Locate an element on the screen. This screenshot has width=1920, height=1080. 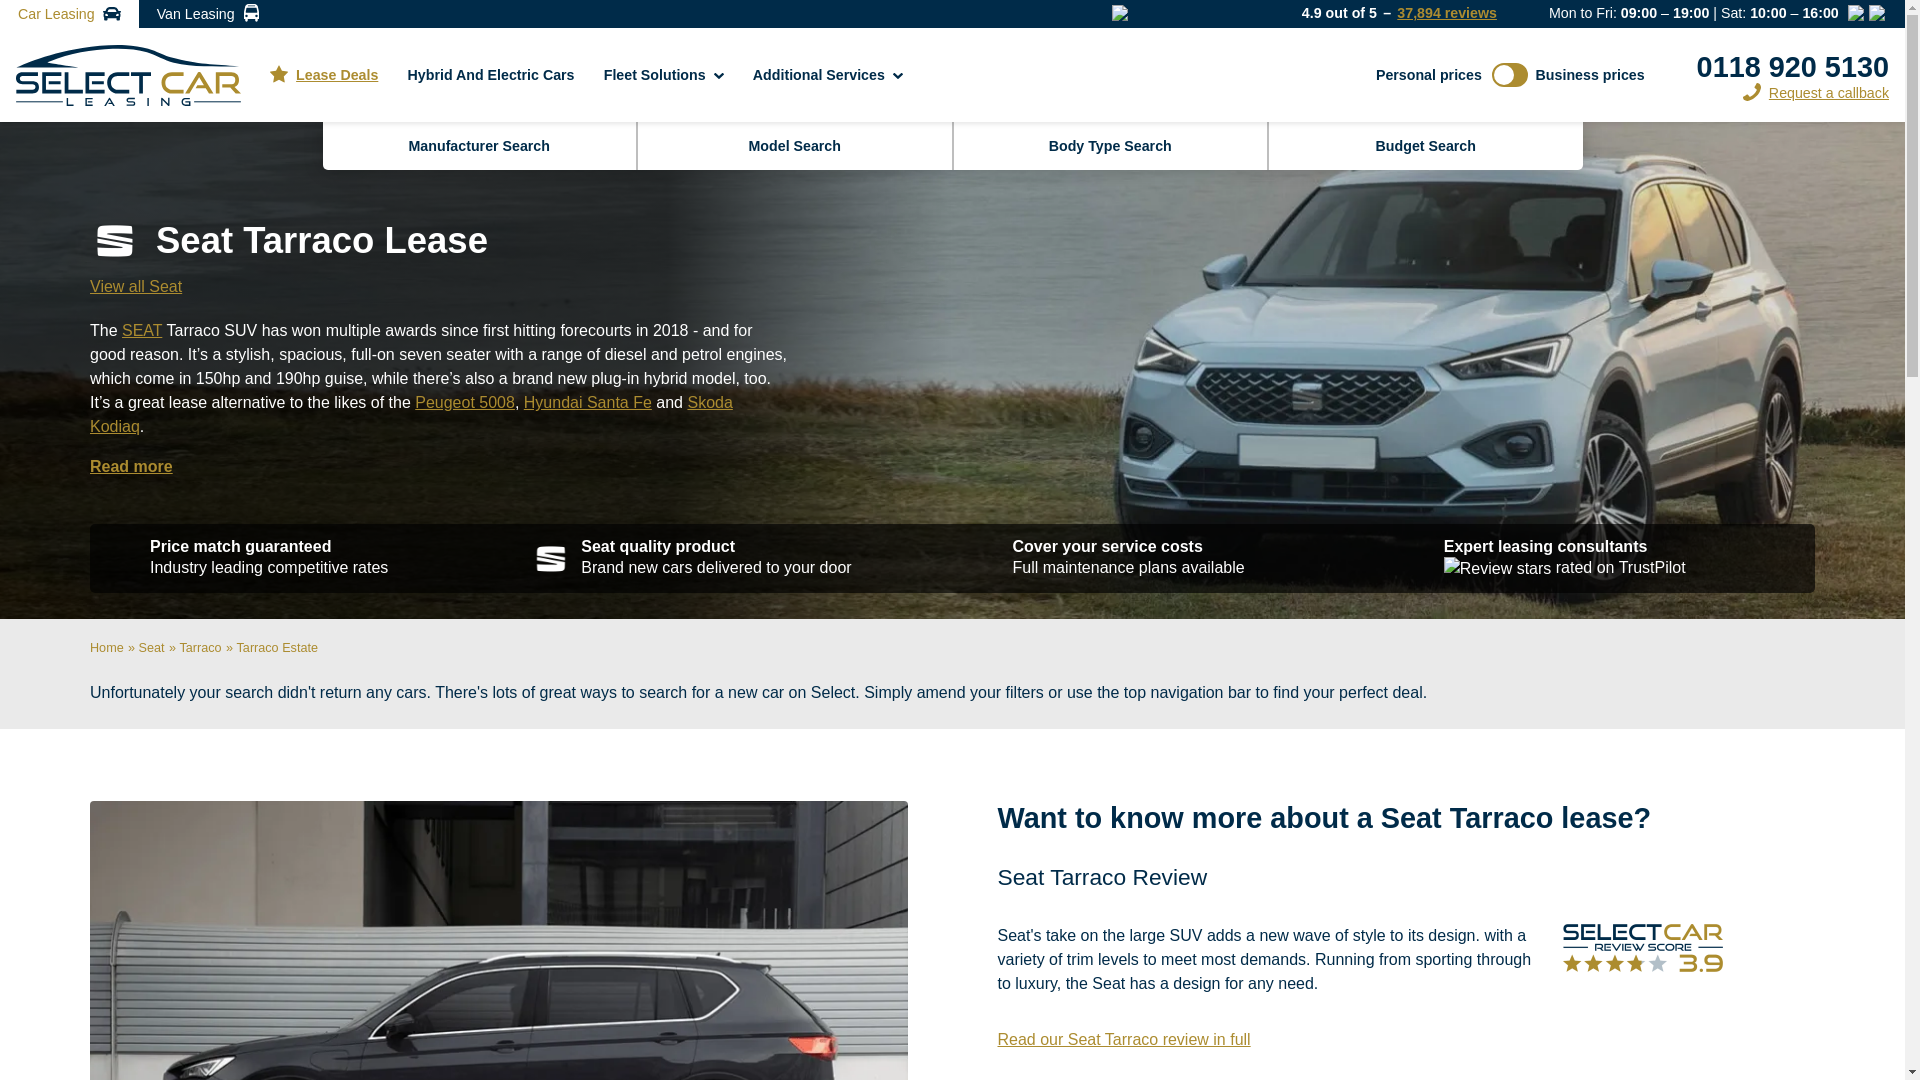
Hybrid And Electric Cars is located at coordinates (491, 74).